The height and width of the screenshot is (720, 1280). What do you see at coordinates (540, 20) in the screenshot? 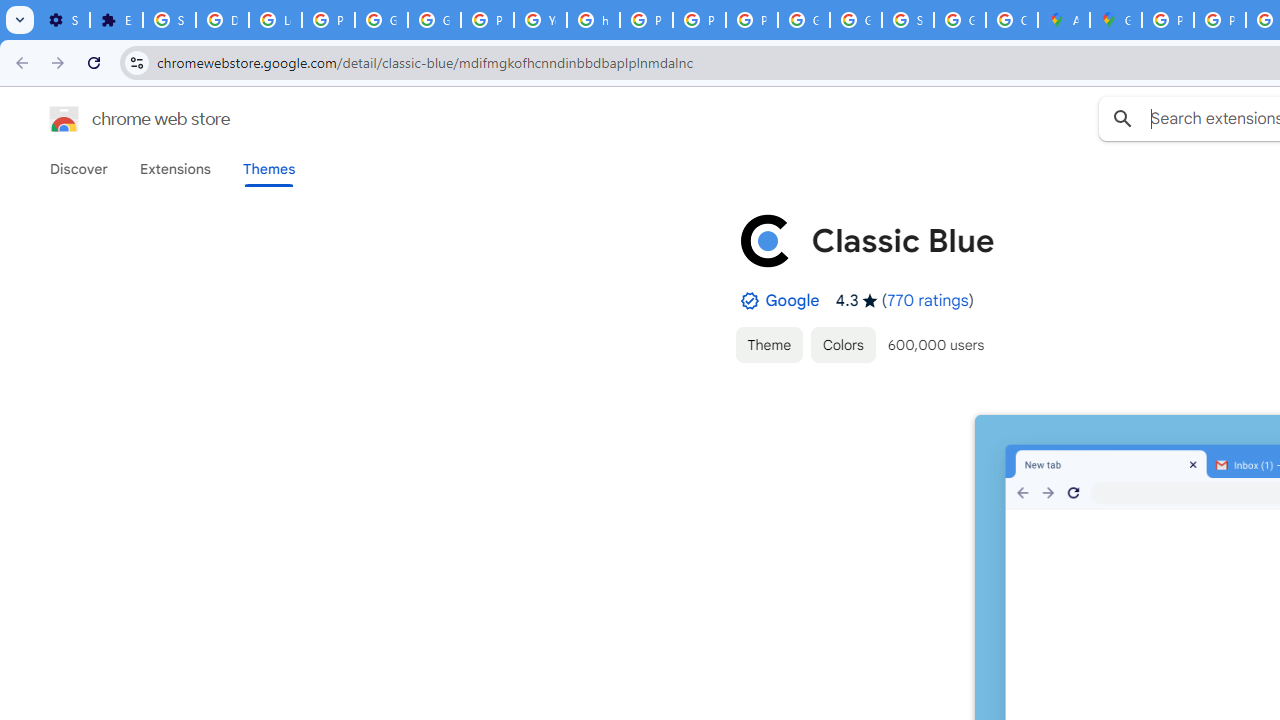
I see `YouTube` at bounding box center [540, 20].